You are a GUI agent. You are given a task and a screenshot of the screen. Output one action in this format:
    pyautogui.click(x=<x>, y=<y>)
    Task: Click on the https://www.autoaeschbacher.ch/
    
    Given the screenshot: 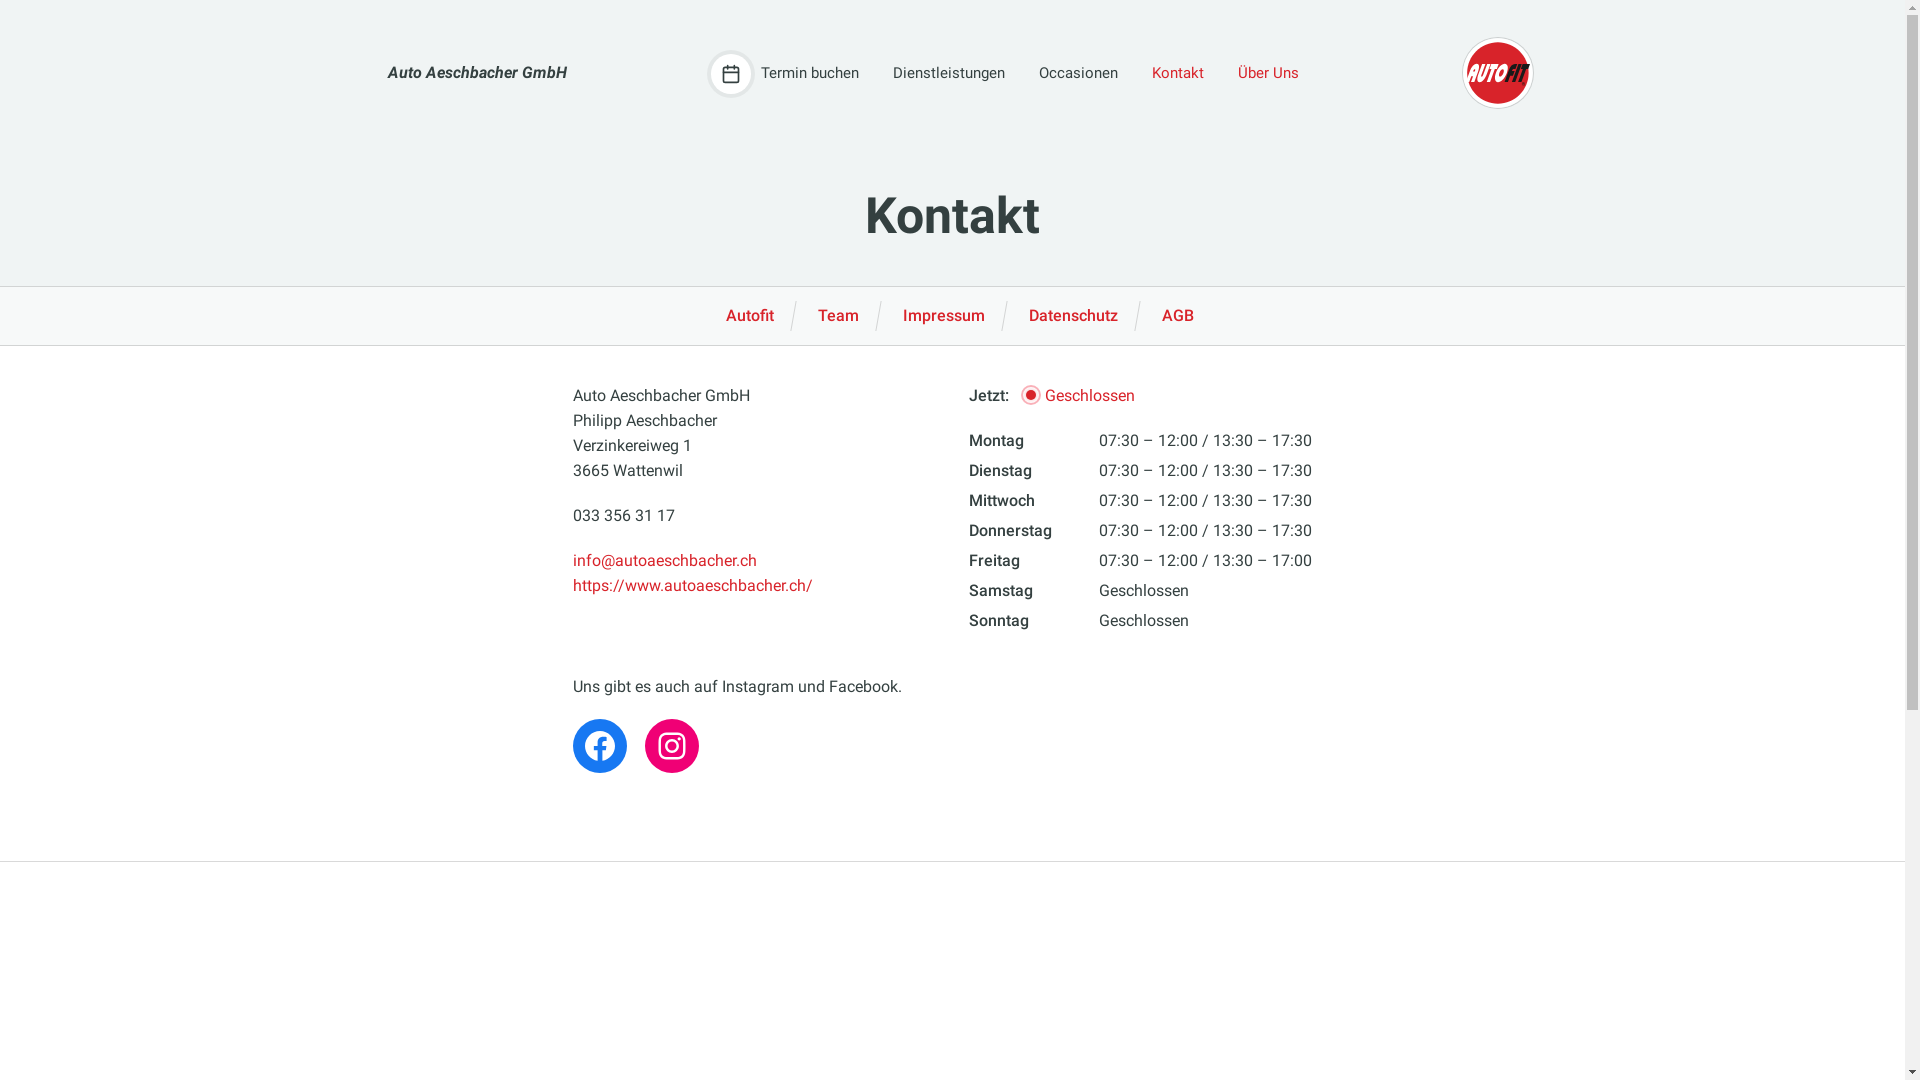 What is the action you would take?
    pyautogui.click(x=692, y=586)
    